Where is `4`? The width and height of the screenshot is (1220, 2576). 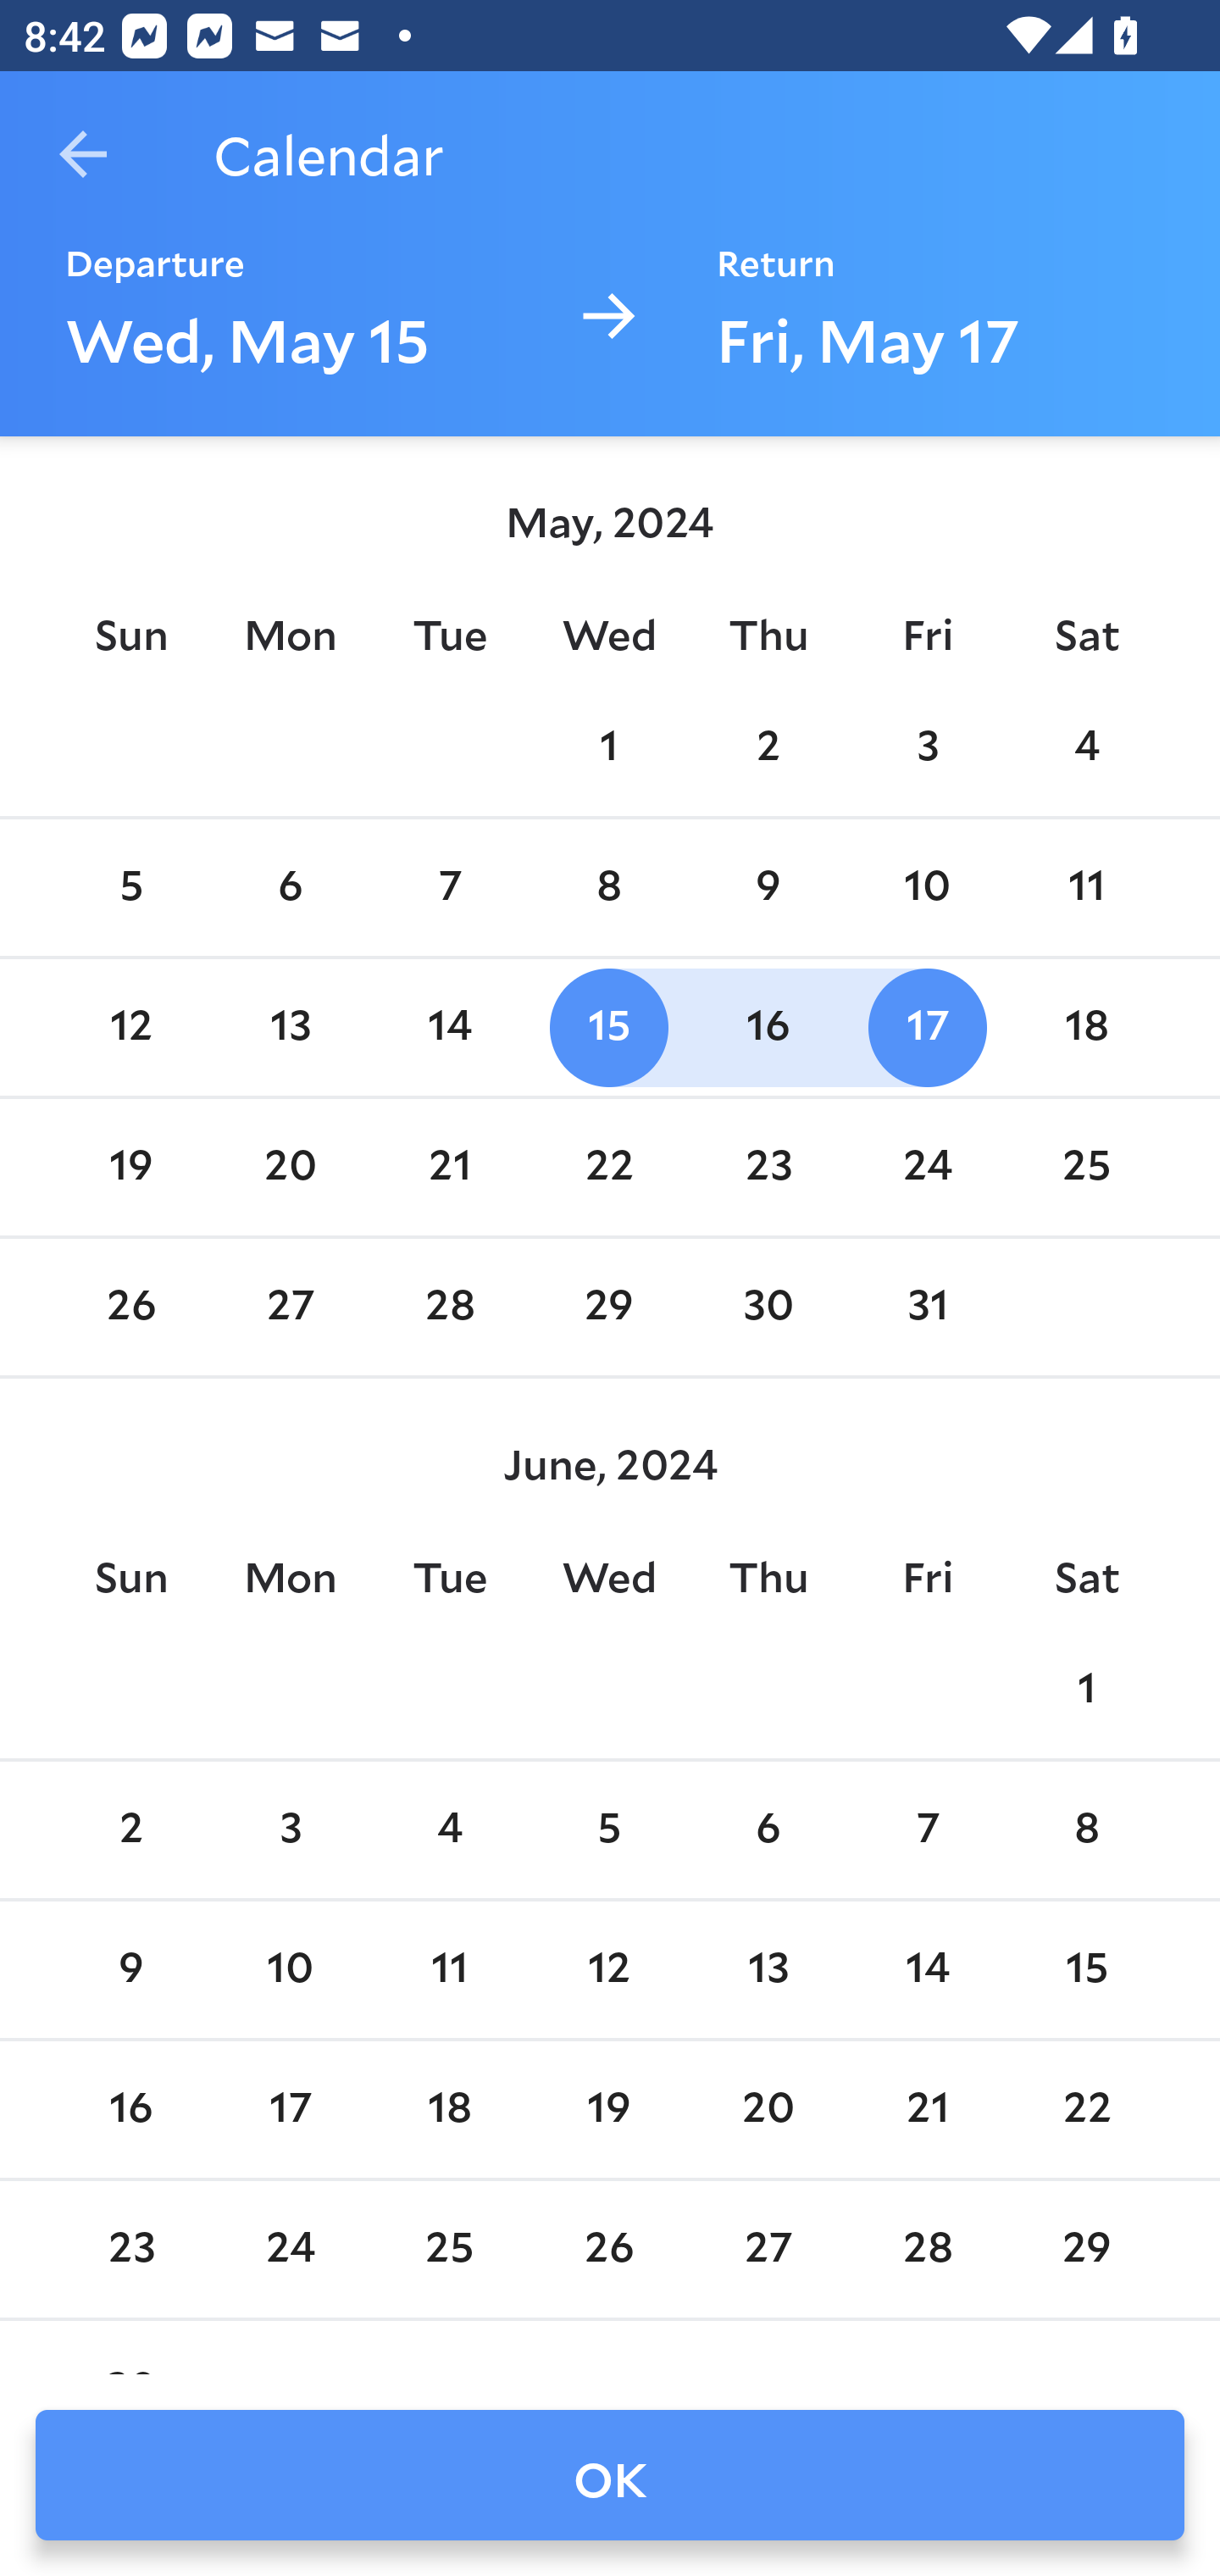
4 is located at coordinates (1086, 747).